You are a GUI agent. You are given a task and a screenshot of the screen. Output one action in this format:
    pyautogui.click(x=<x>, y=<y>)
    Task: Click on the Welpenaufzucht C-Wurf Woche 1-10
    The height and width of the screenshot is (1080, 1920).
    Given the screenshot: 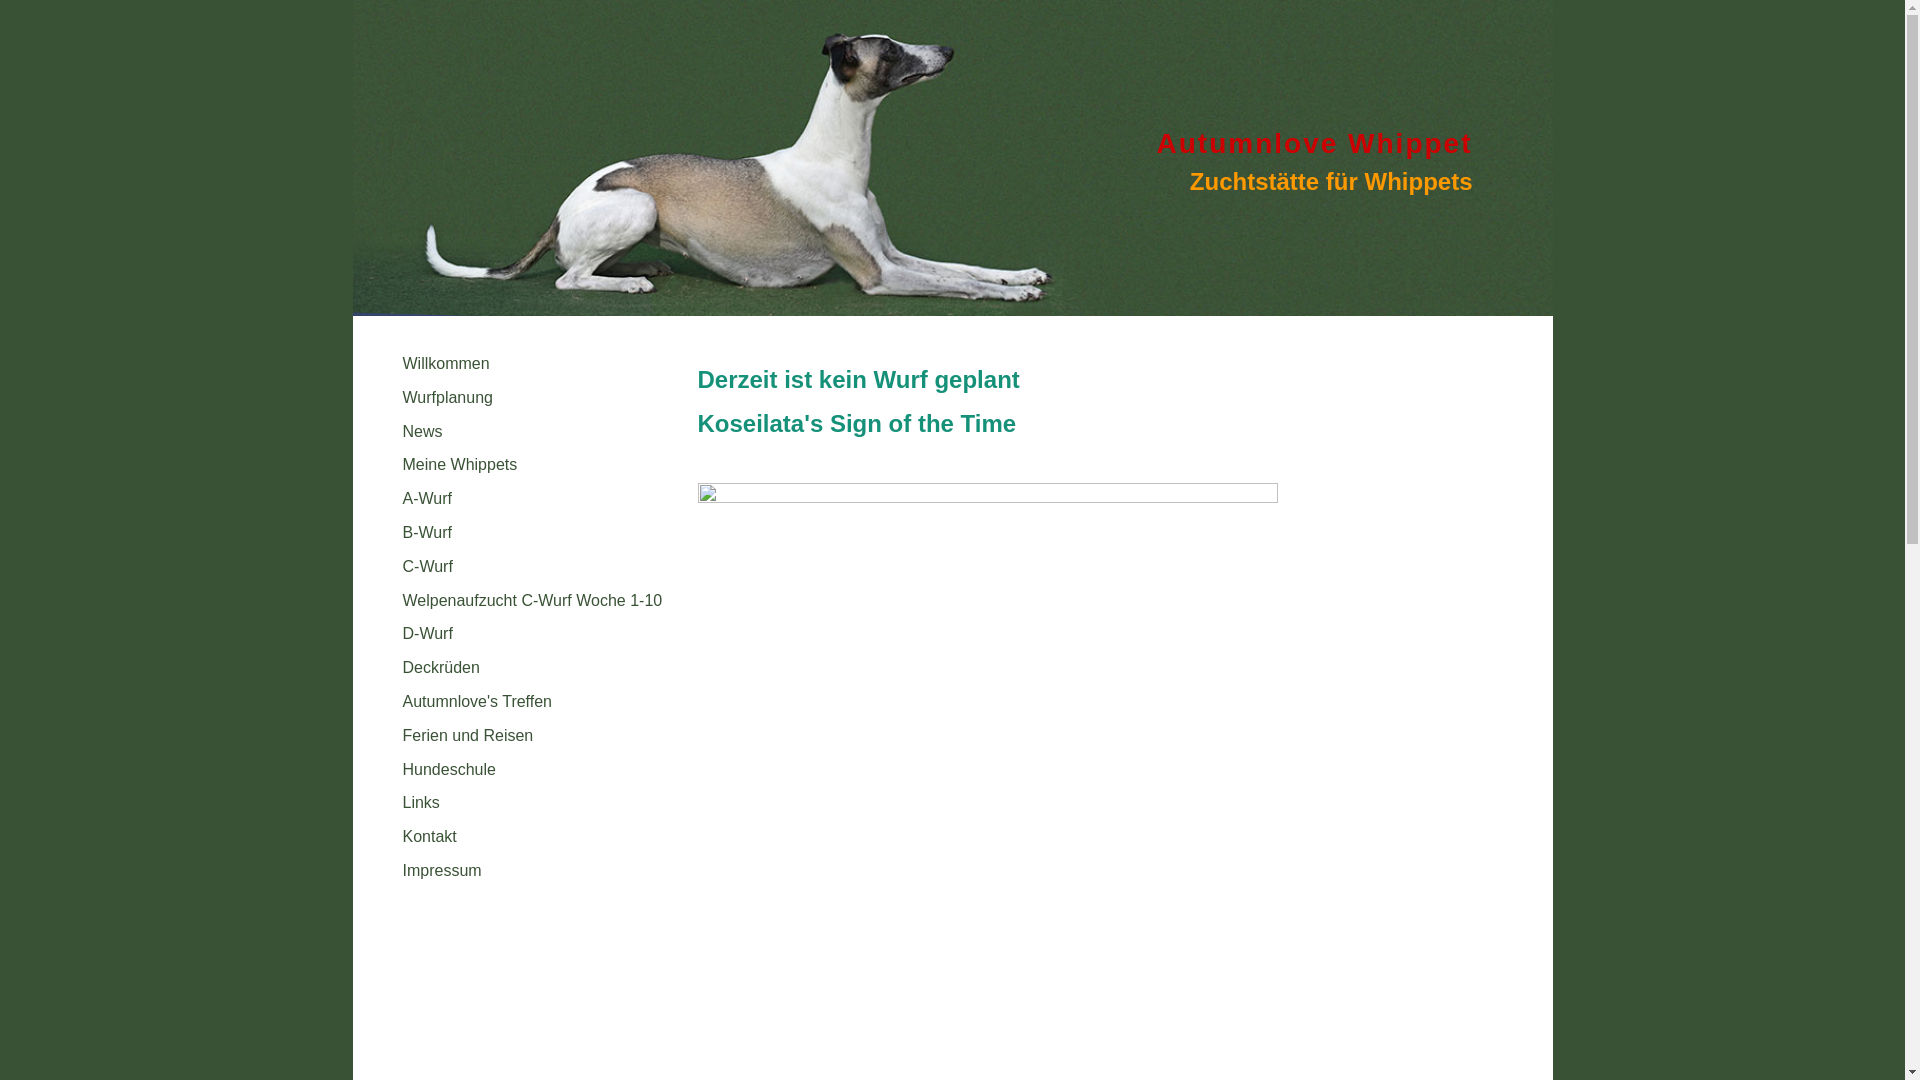 What is the action you would take?
    pyautogui.click(x=532, y=600)
    